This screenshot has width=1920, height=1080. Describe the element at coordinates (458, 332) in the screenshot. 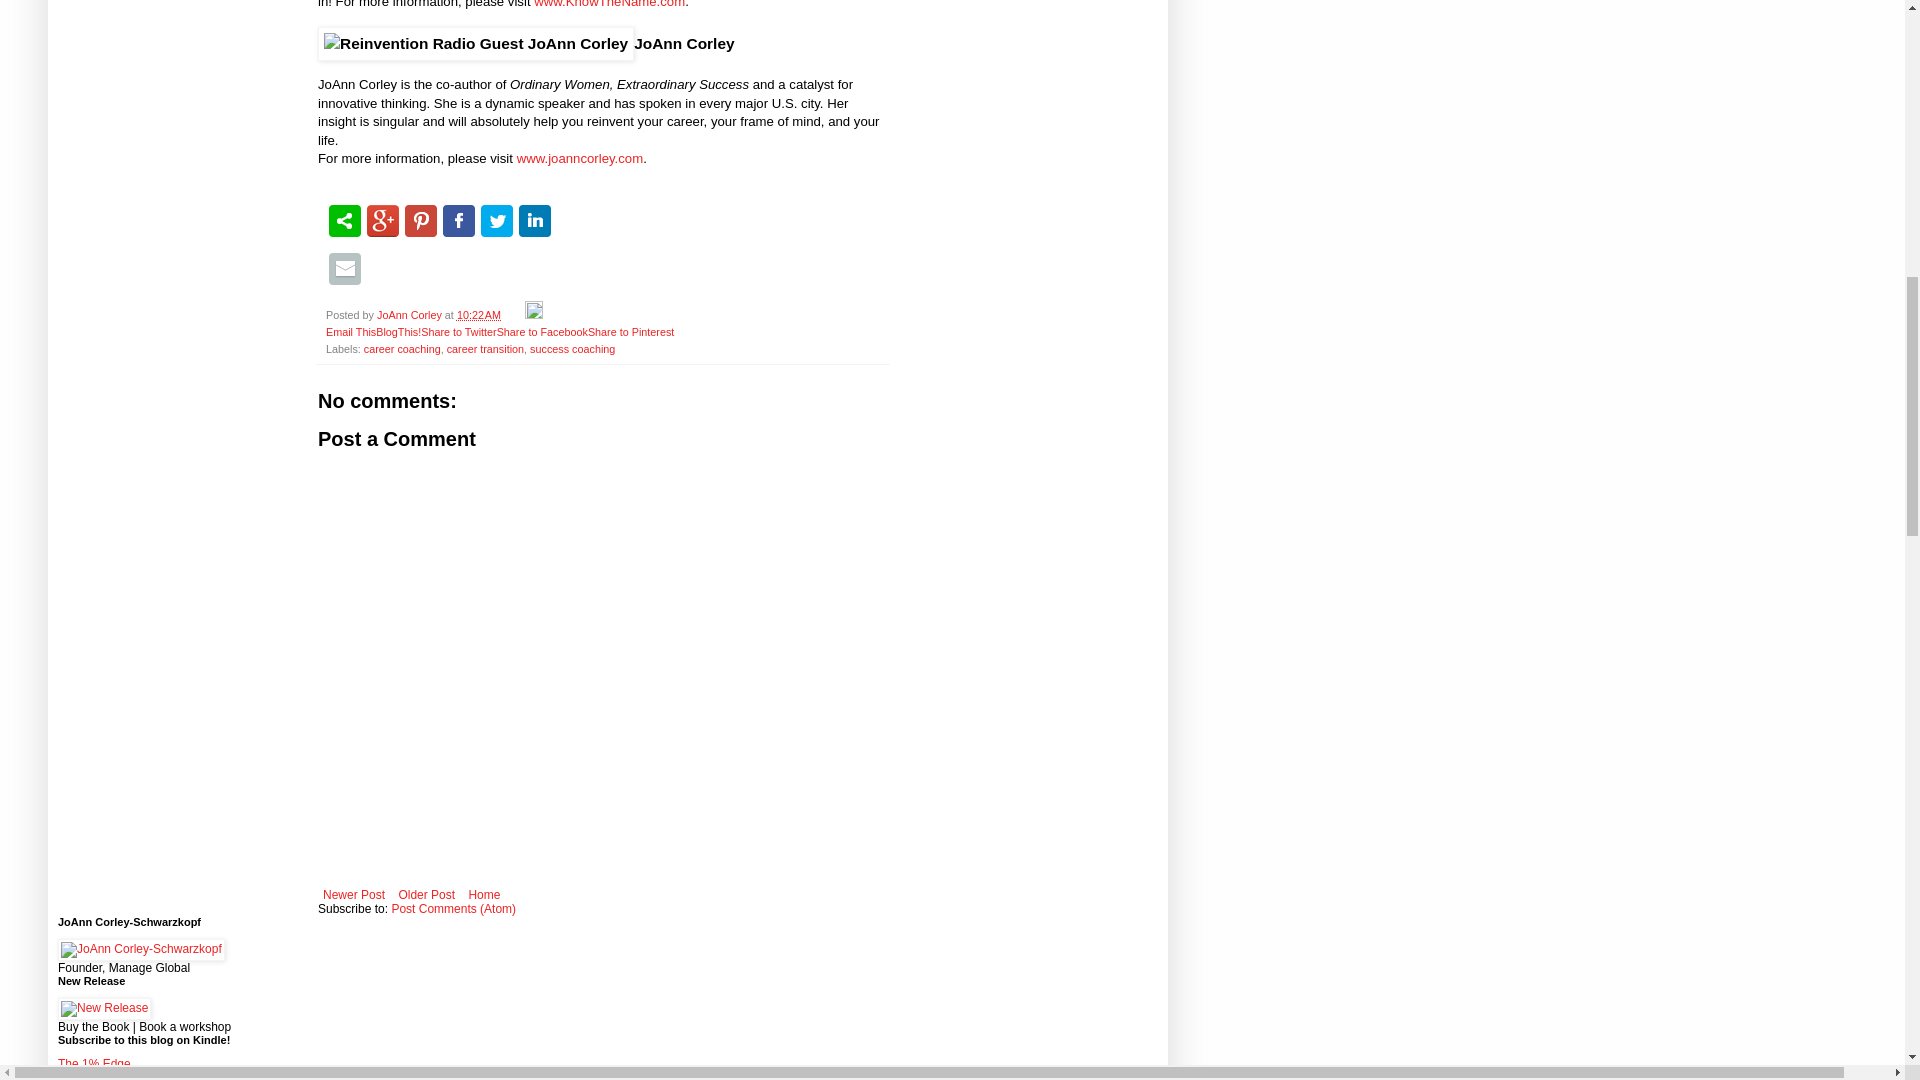

I see `Share to Twitter` at that location.